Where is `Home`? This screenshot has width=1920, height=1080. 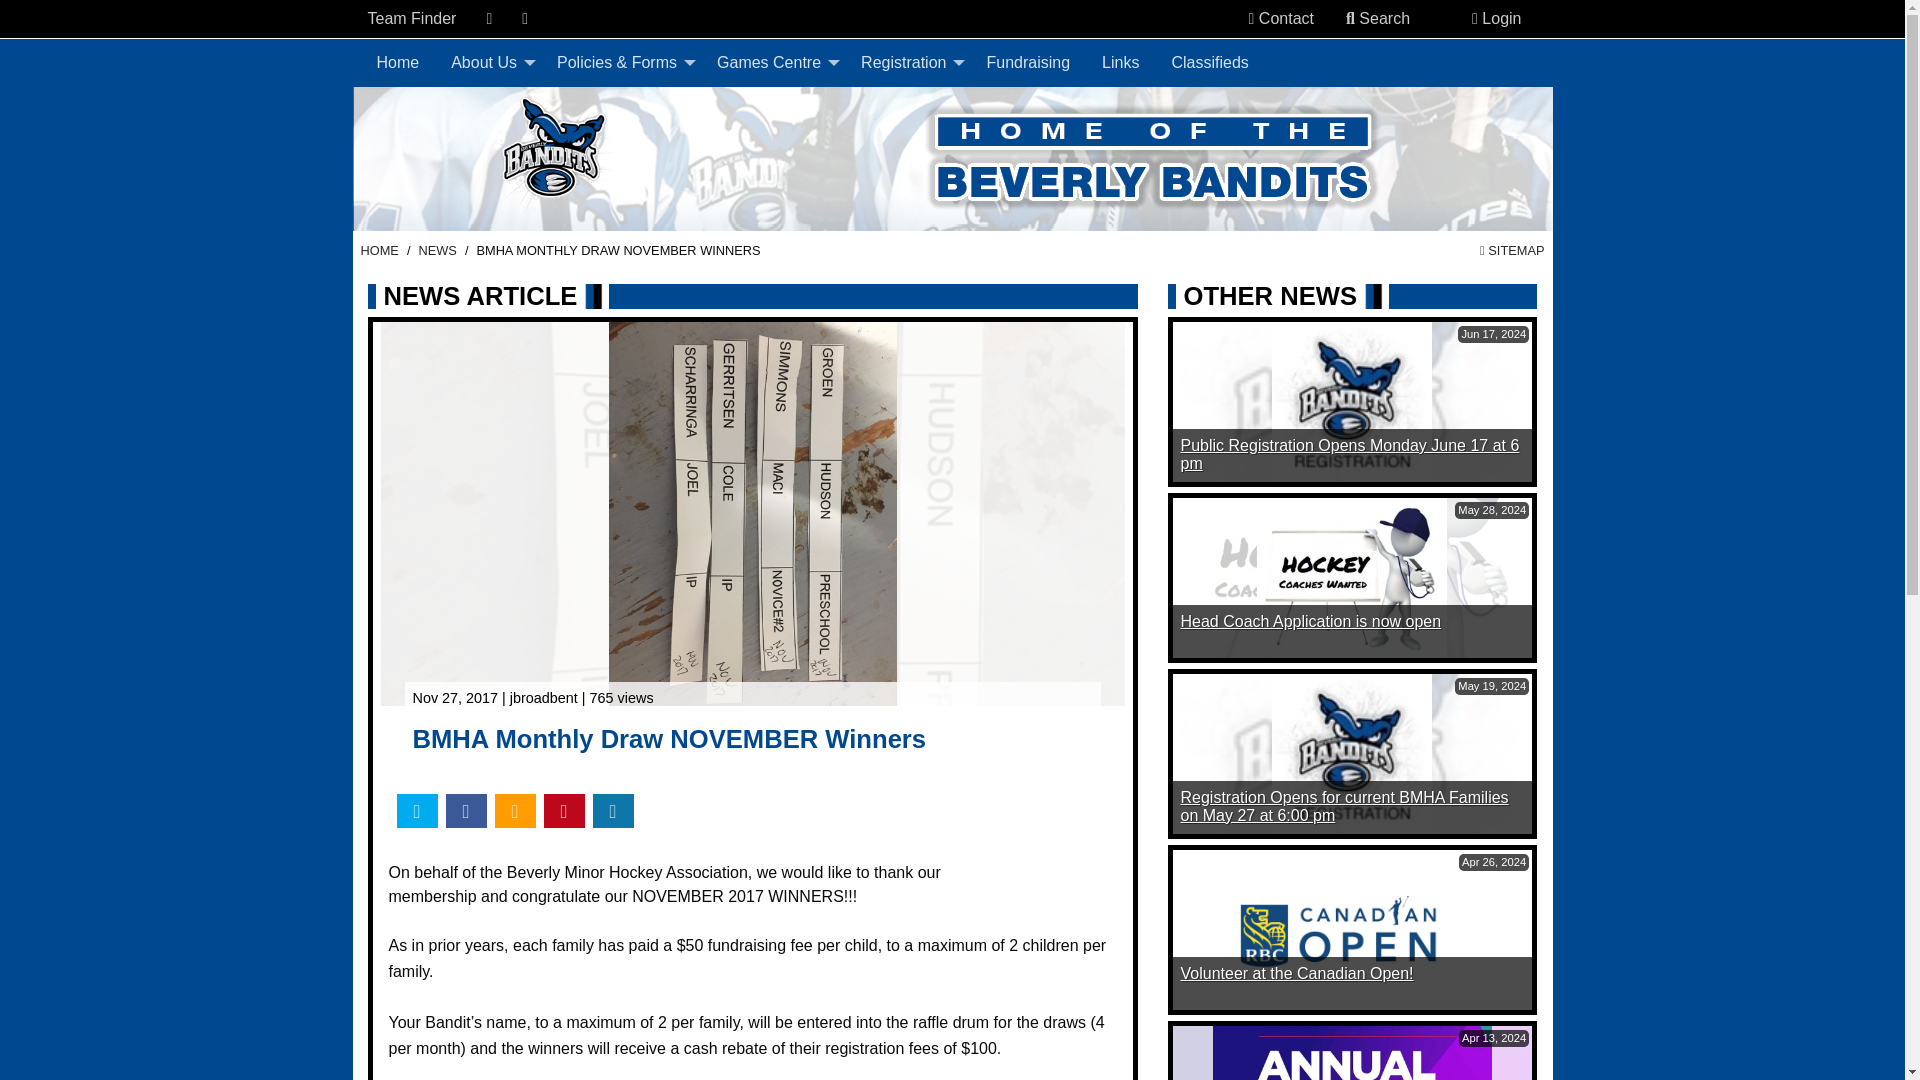 Home is located at coordinates (398, 63).